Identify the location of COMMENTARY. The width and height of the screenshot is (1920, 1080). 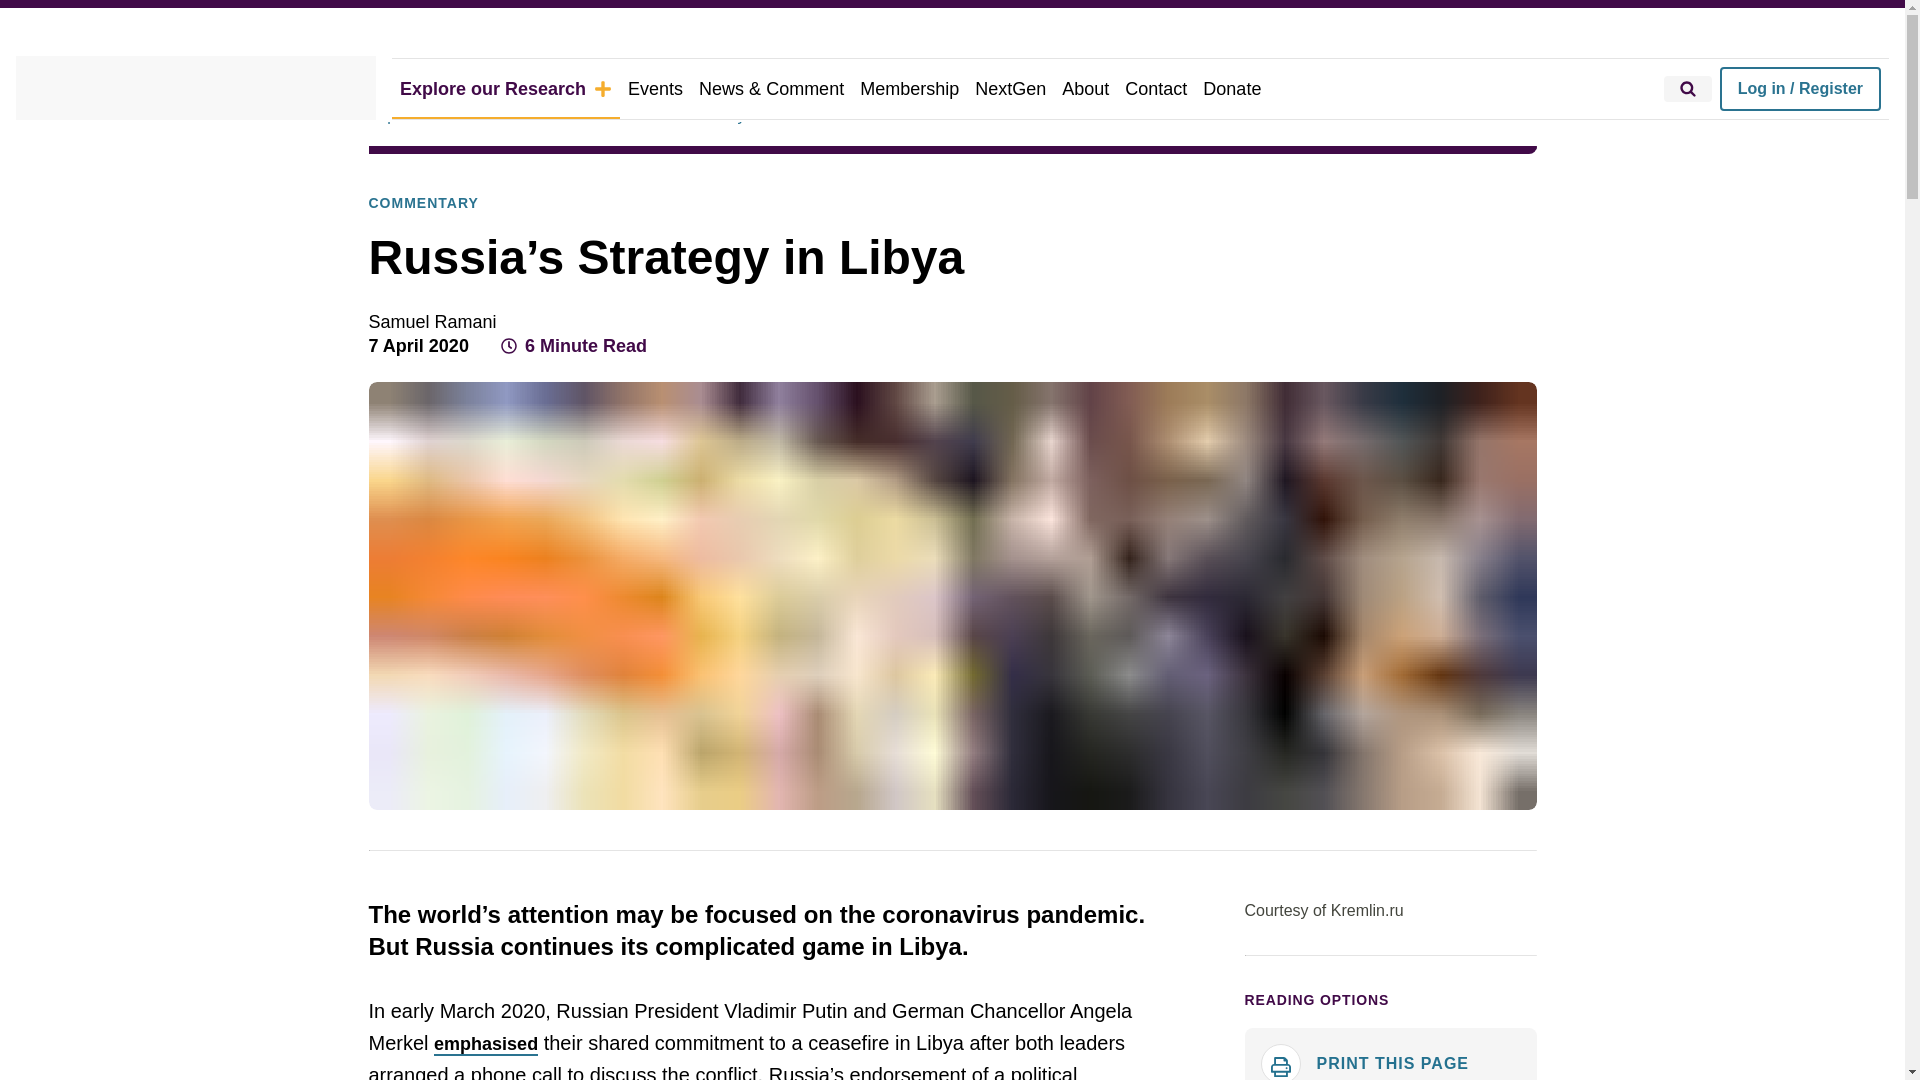
(423, 204).